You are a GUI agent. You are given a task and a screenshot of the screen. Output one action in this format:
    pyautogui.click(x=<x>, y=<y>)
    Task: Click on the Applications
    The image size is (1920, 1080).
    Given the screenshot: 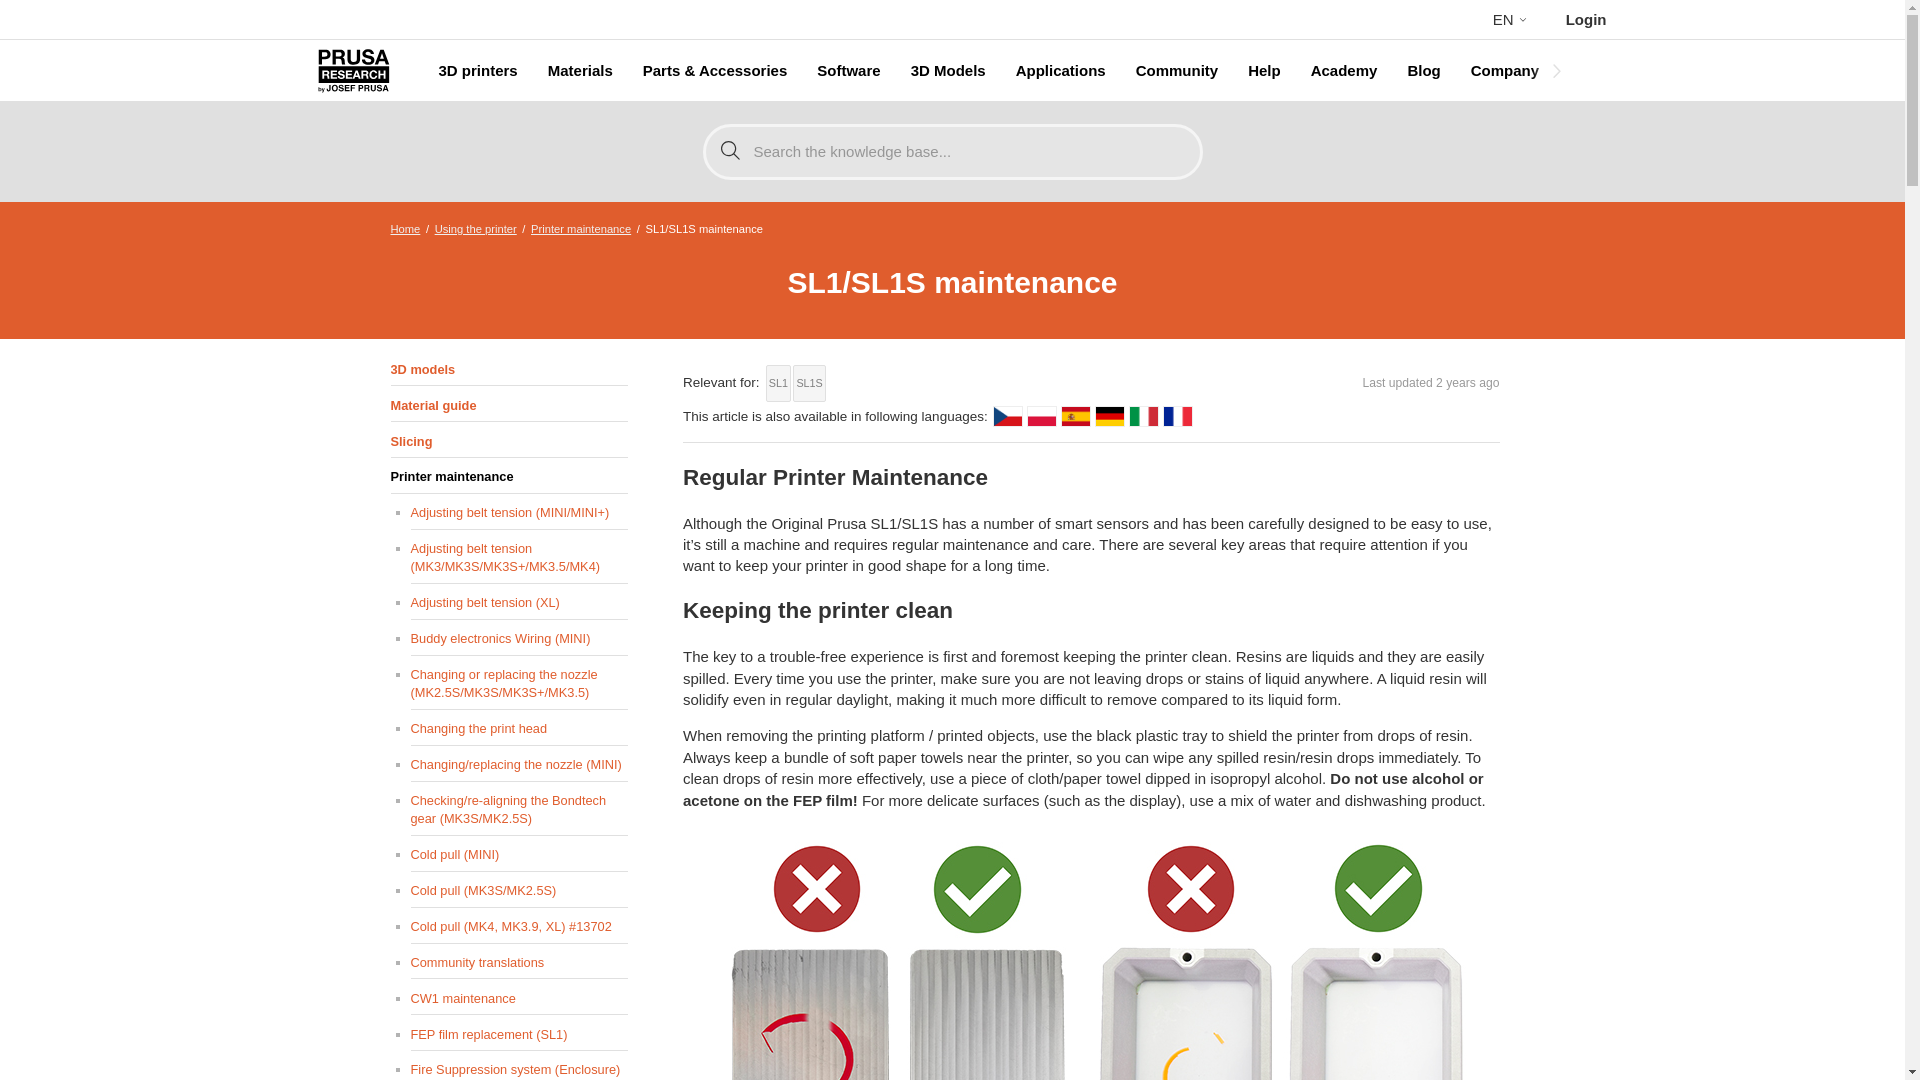 What is the action you would take?
    pyautogui.click(x=1060, y=71)
    